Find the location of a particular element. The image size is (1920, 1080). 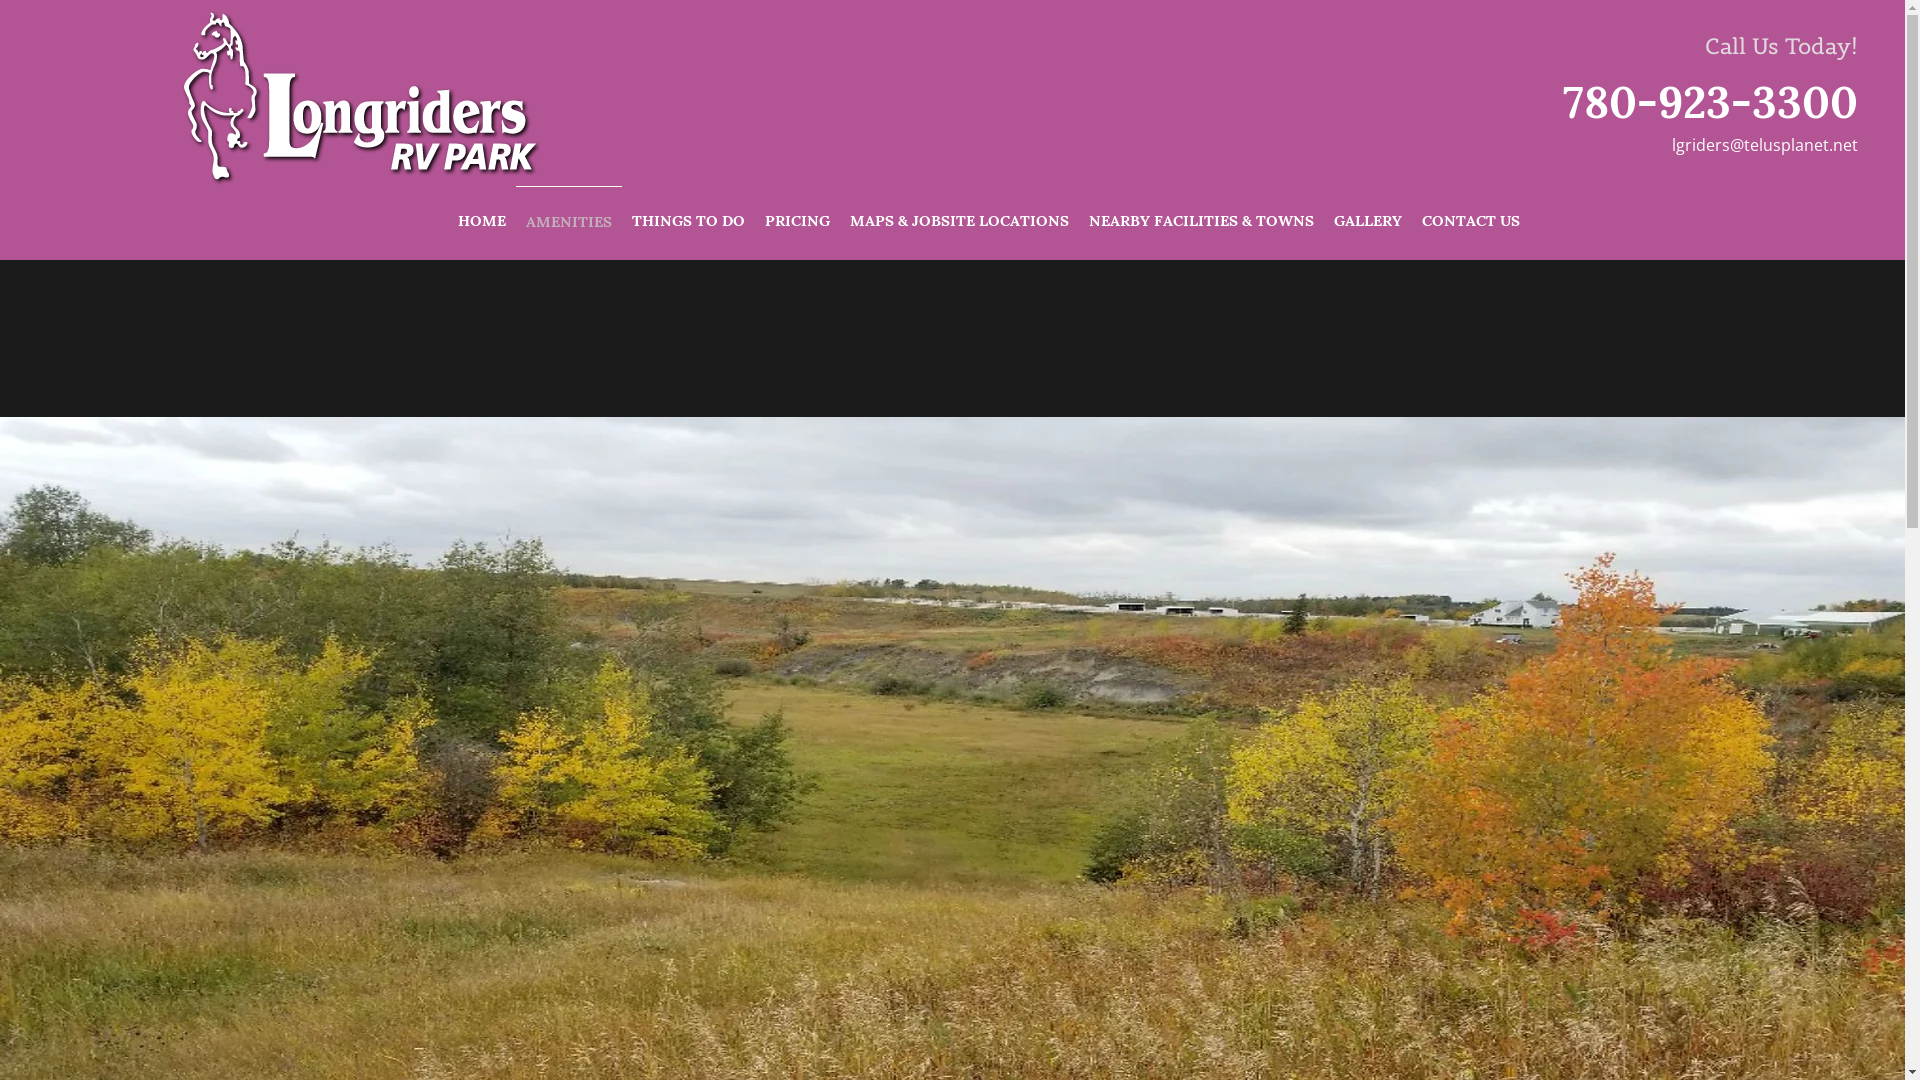

PRICING is located at coordinates (796, 219).